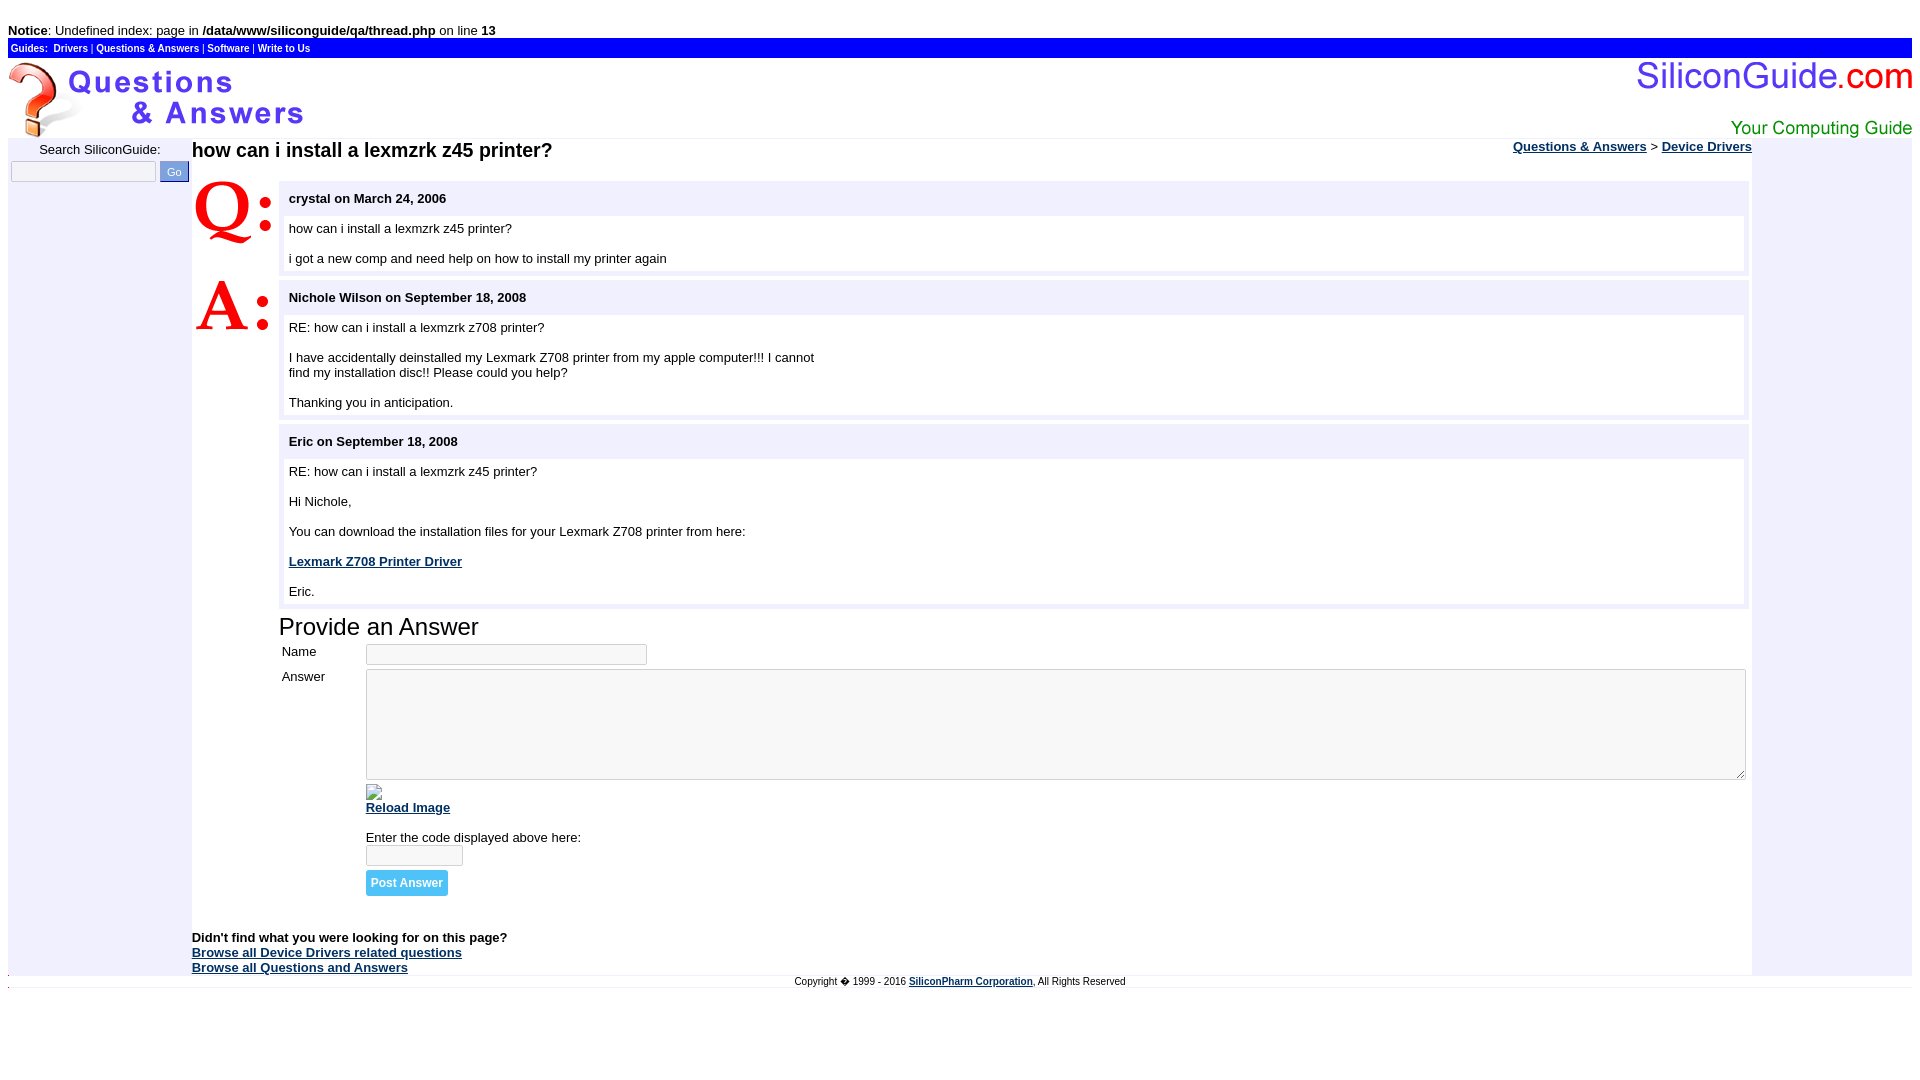  What do you see at coordinates (70, 47) in the screenshot?
I see `Drivers` at bounding box center [70, 47].